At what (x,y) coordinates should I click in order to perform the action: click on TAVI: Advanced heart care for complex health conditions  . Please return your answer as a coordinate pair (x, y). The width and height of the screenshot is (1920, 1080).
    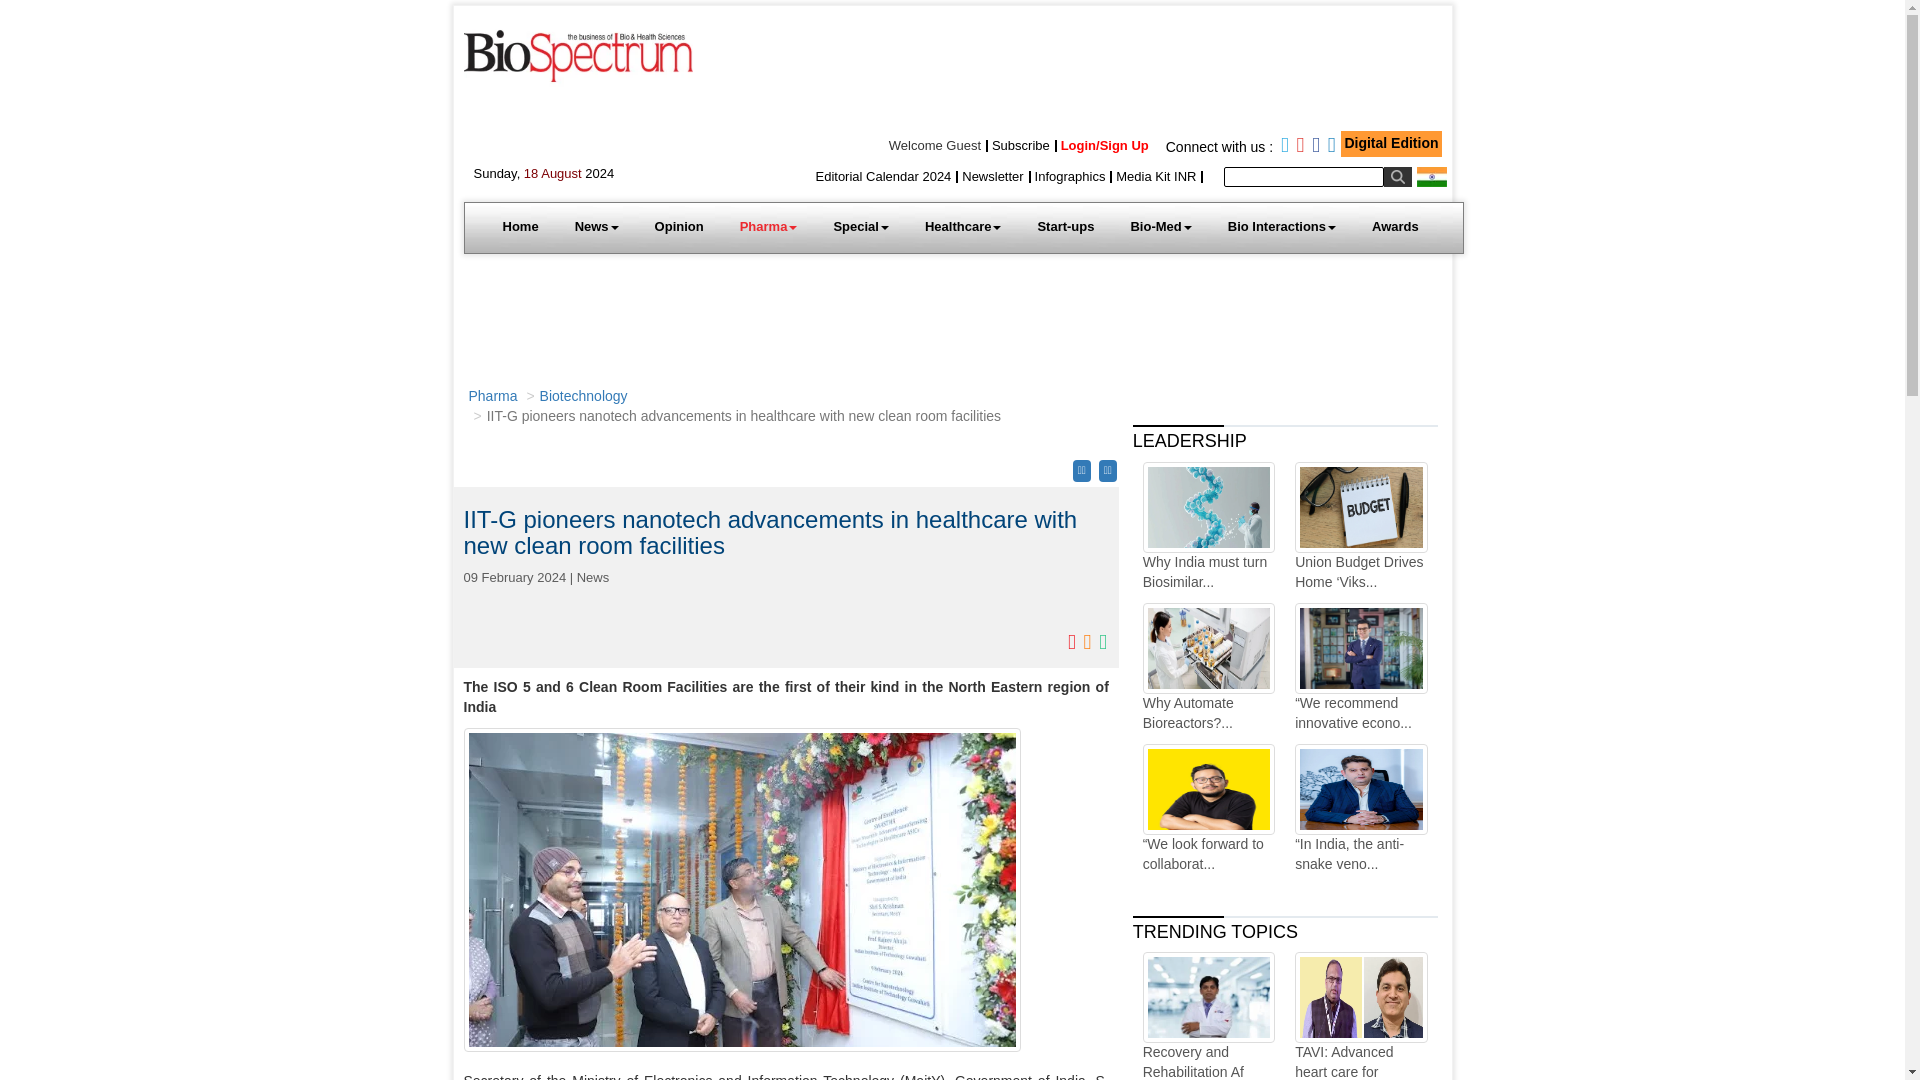
    Looking at the image, I should click on (1360, 1016).